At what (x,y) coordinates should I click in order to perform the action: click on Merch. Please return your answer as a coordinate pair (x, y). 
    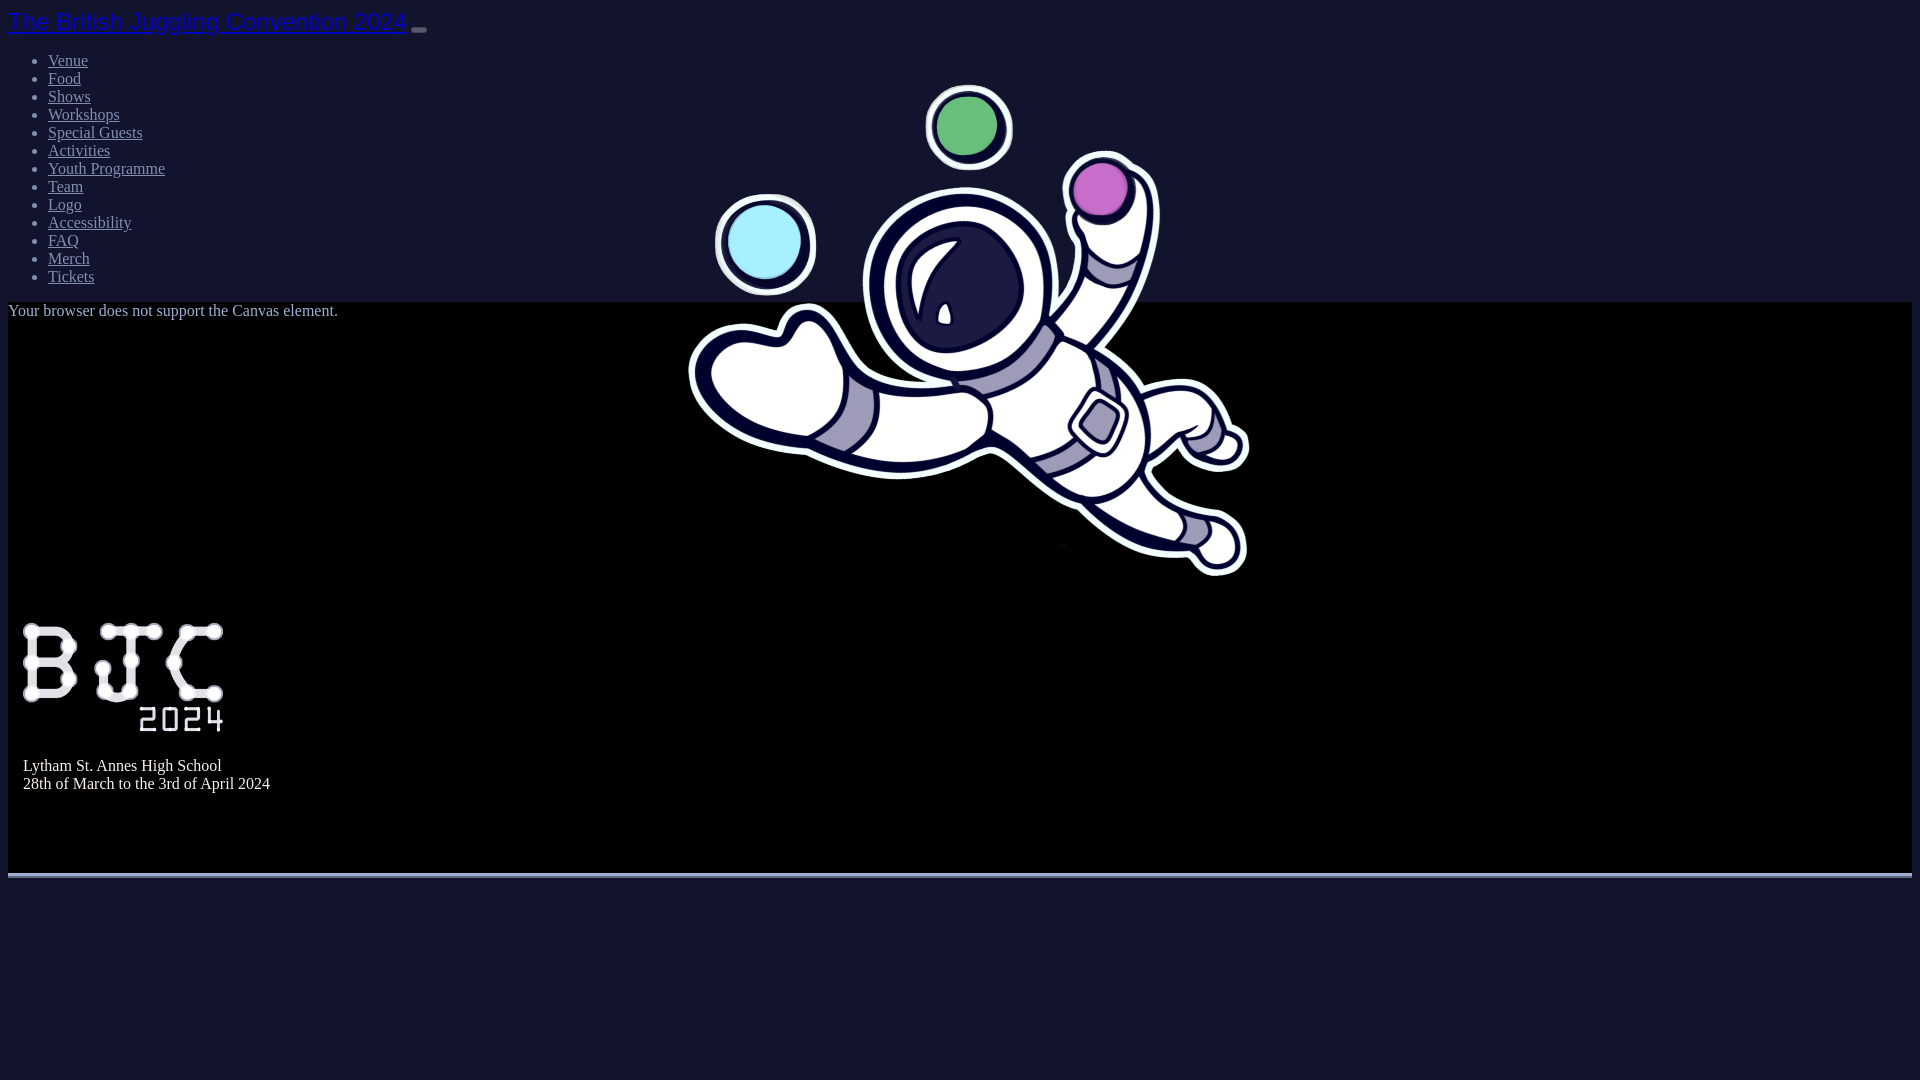
    Looking at the image, I should click on (69, 258).